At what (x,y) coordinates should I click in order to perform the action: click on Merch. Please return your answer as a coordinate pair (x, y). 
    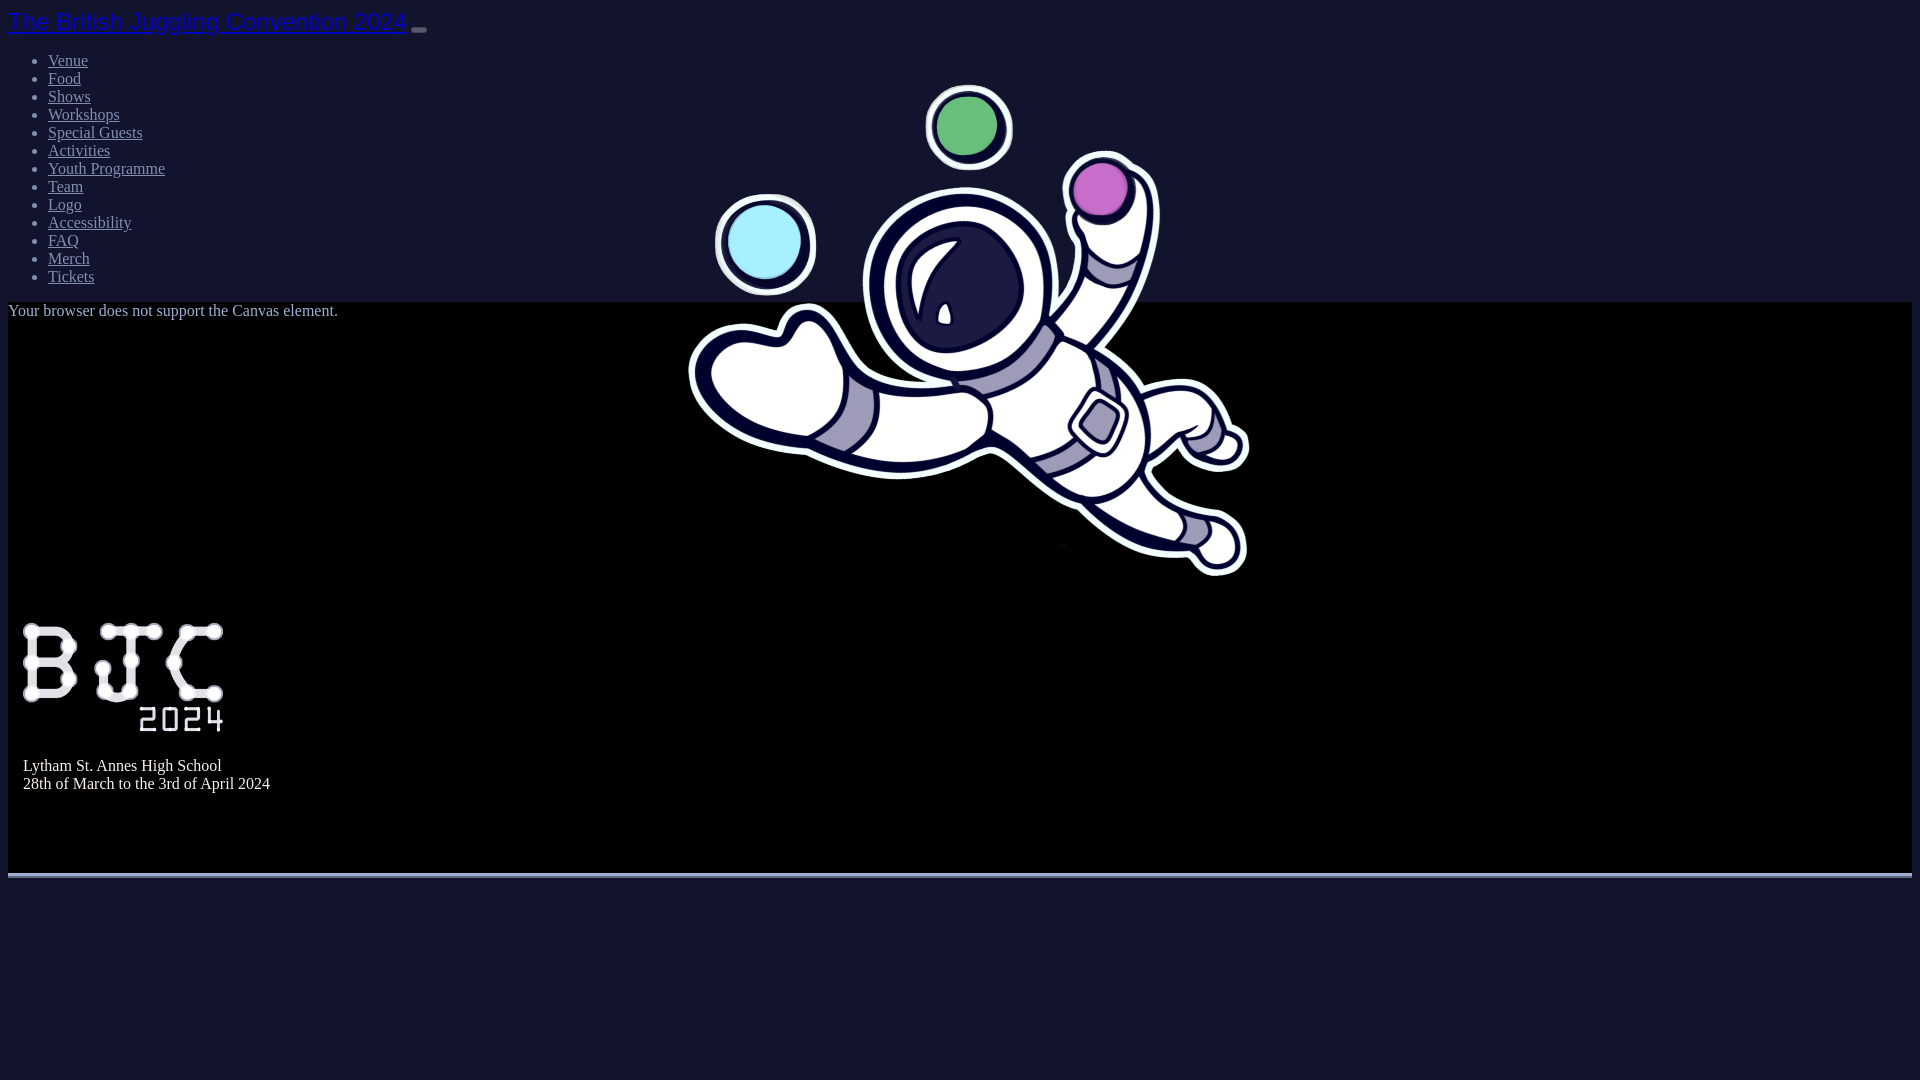
    Looking at the image, I should click on (69, 258).